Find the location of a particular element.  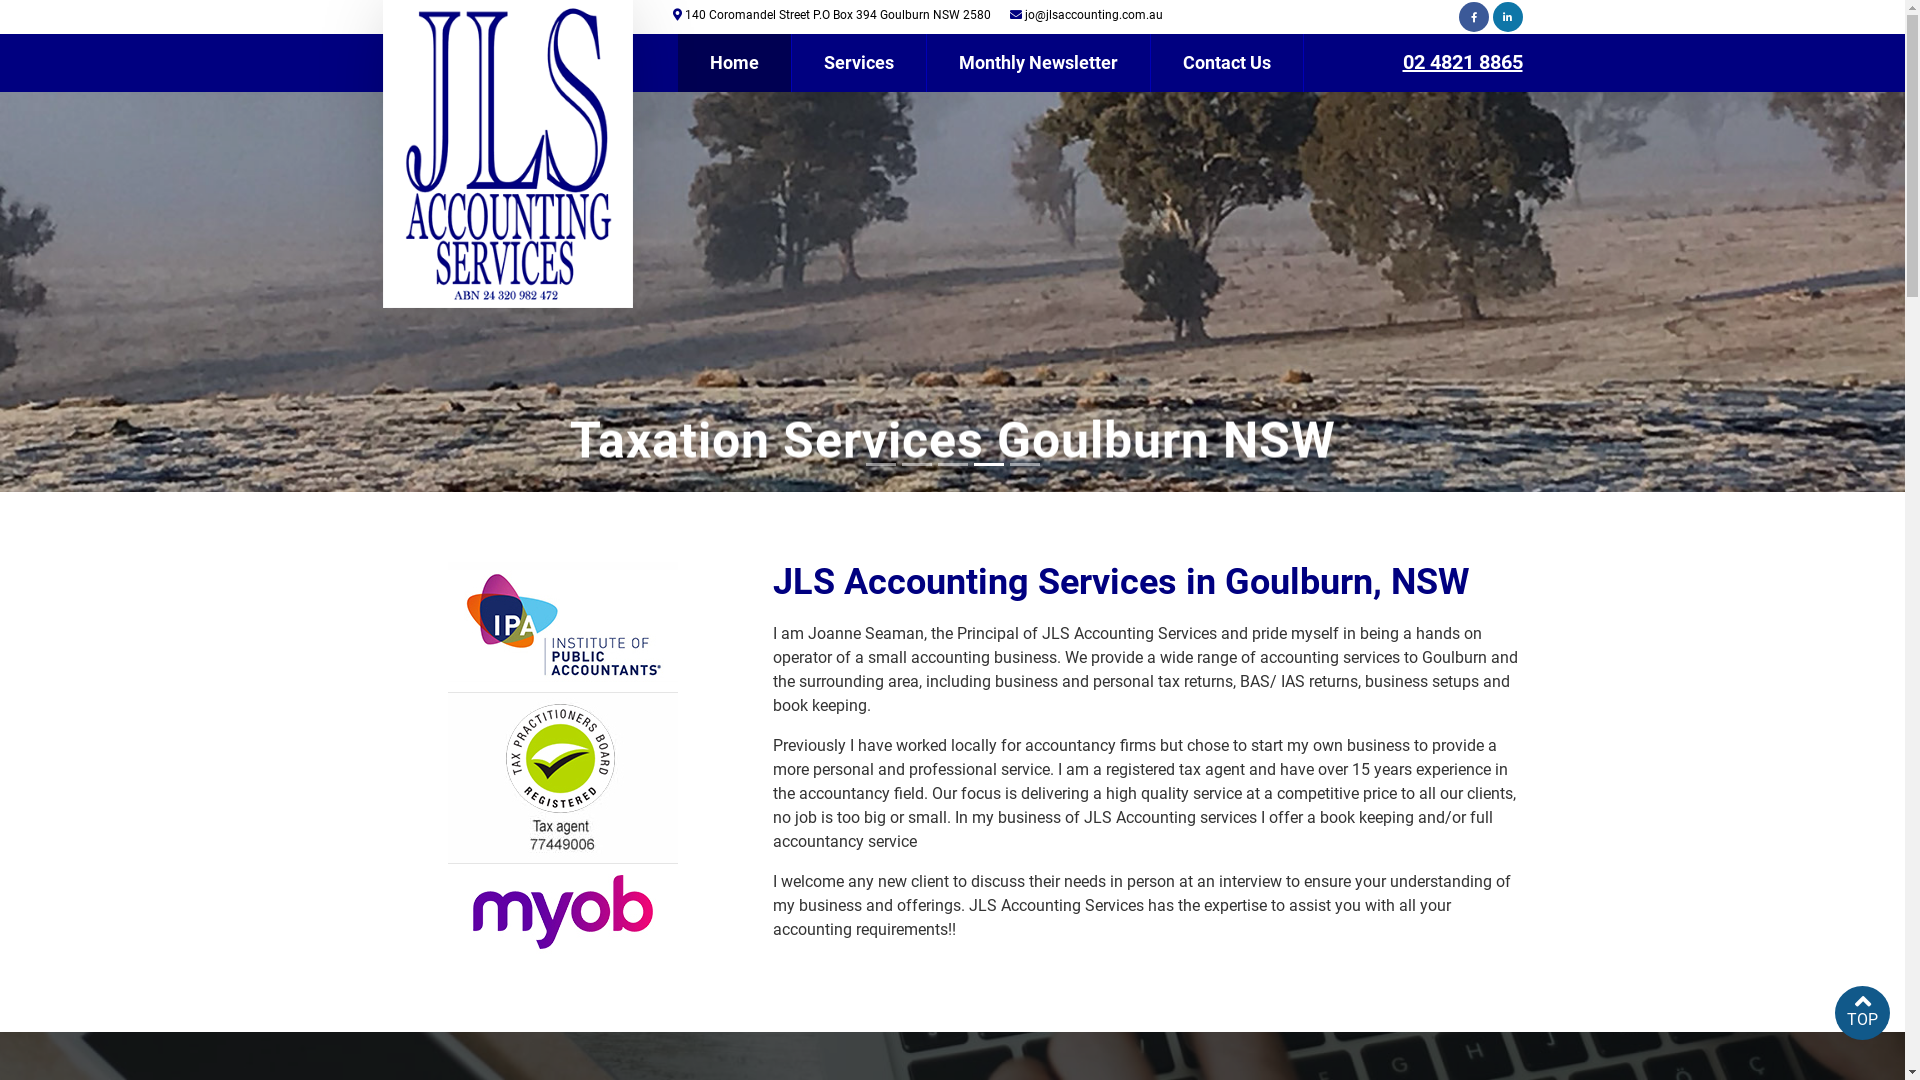

Services is located at coordinates (860, 63).